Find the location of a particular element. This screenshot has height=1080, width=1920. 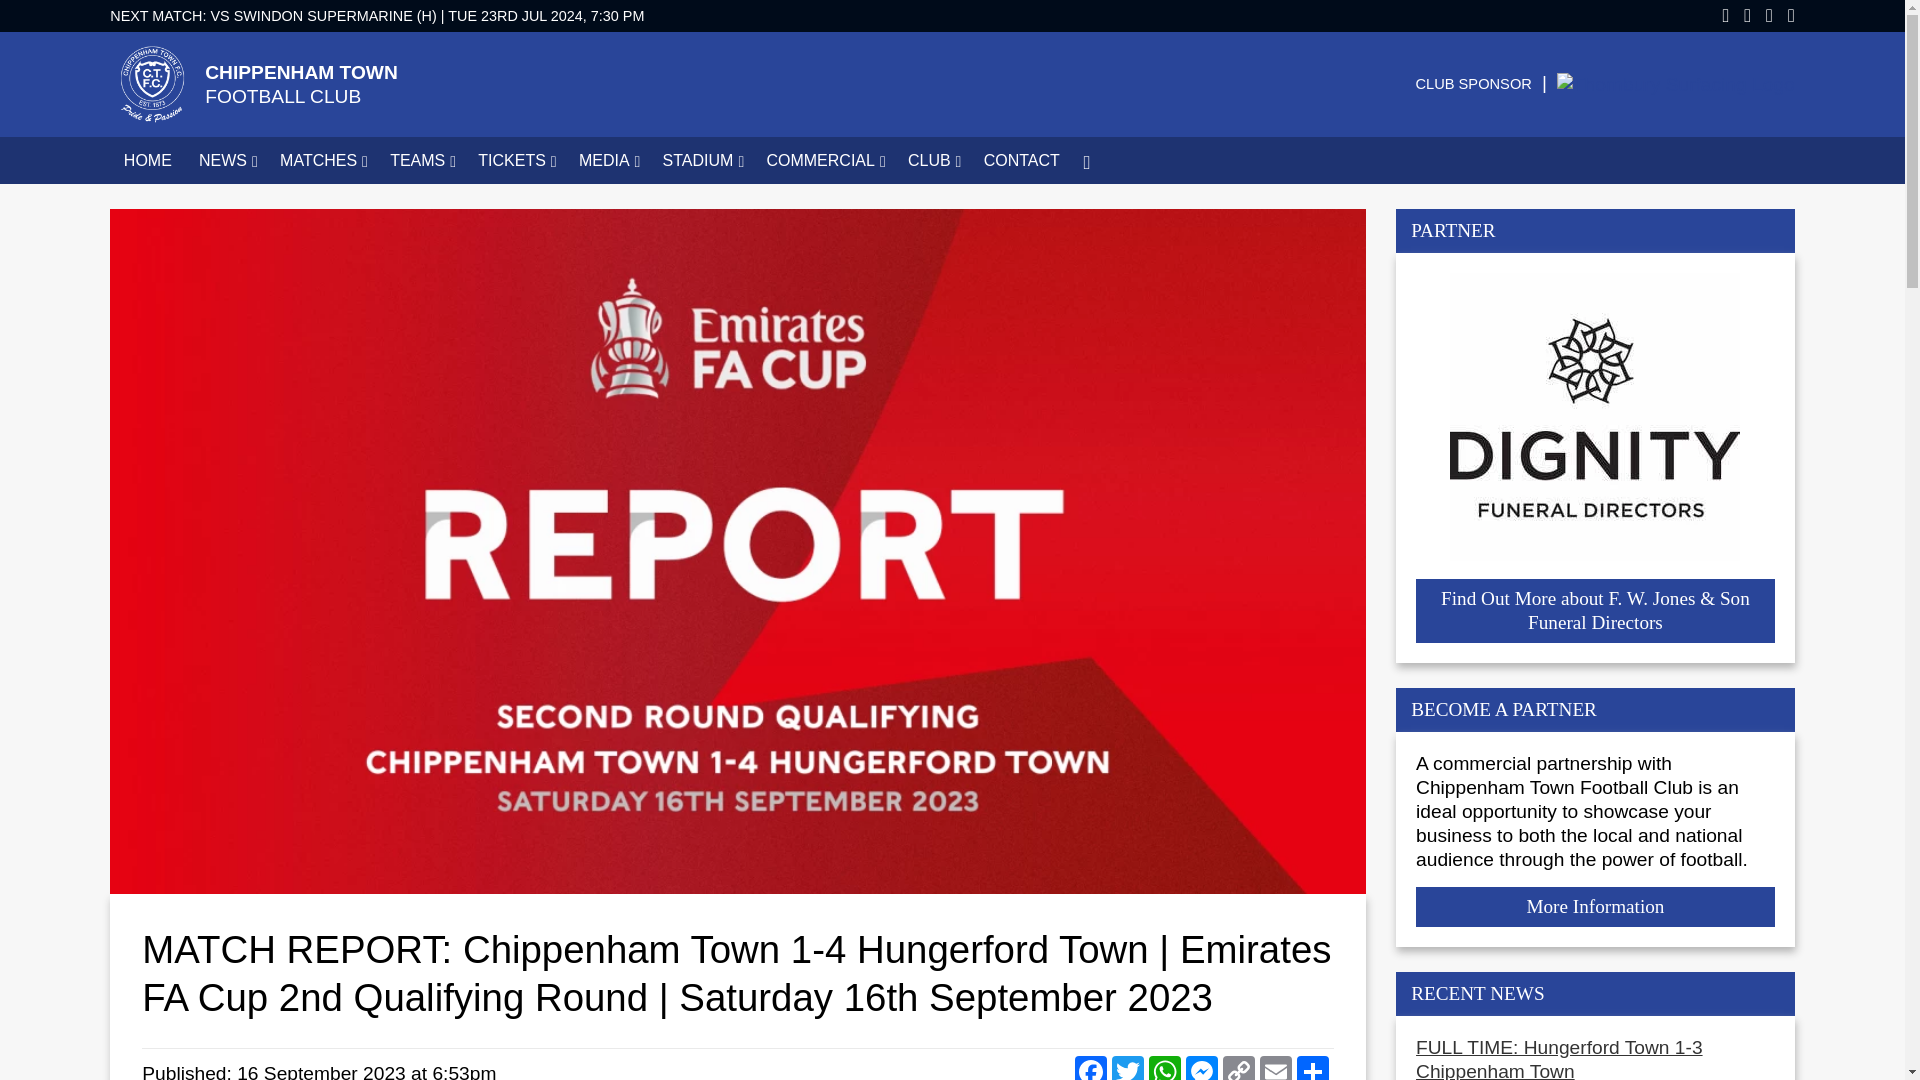

COMMERCIAL is located at coordinates (1204, 1068).